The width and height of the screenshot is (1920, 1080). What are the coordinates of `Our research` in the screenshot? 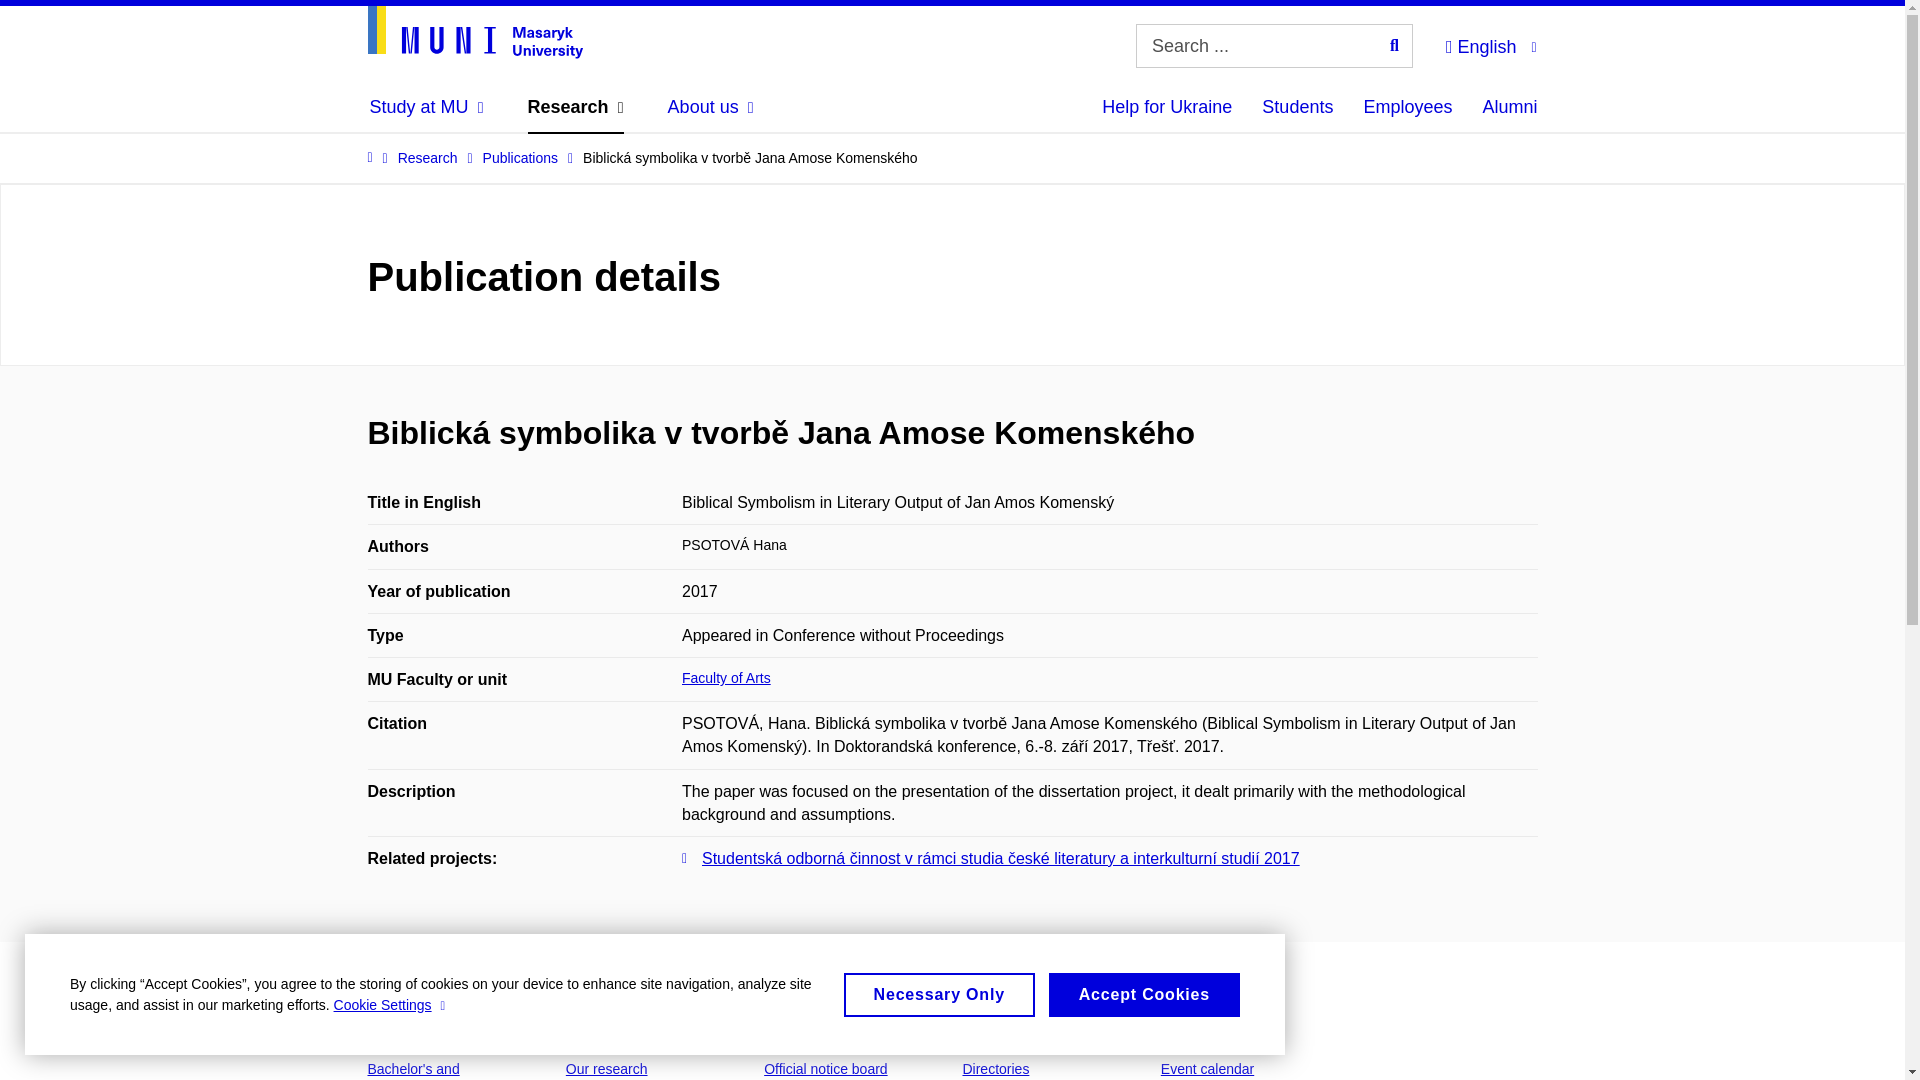 It's located at (607, 1068).